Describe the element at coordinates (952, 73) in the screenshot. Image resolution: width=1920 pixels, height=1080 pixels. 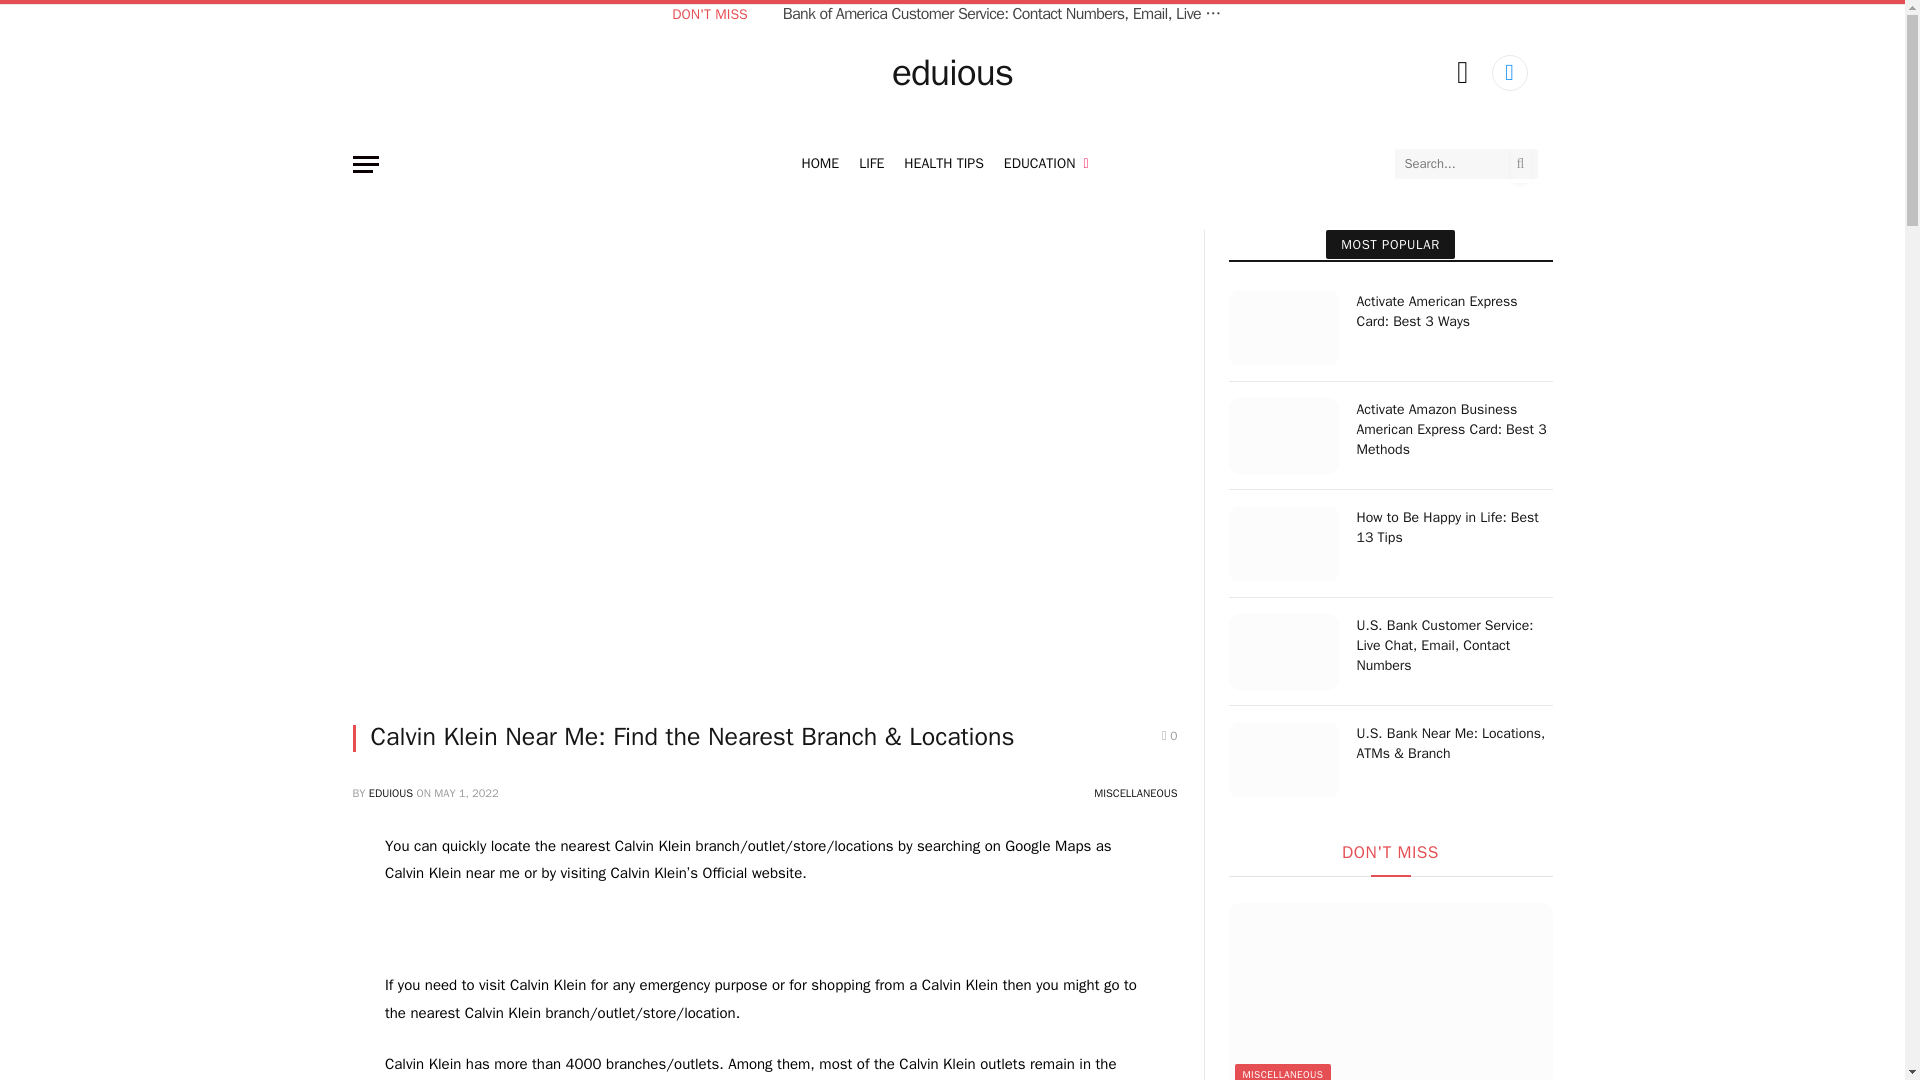
I see `eduious` at that location.